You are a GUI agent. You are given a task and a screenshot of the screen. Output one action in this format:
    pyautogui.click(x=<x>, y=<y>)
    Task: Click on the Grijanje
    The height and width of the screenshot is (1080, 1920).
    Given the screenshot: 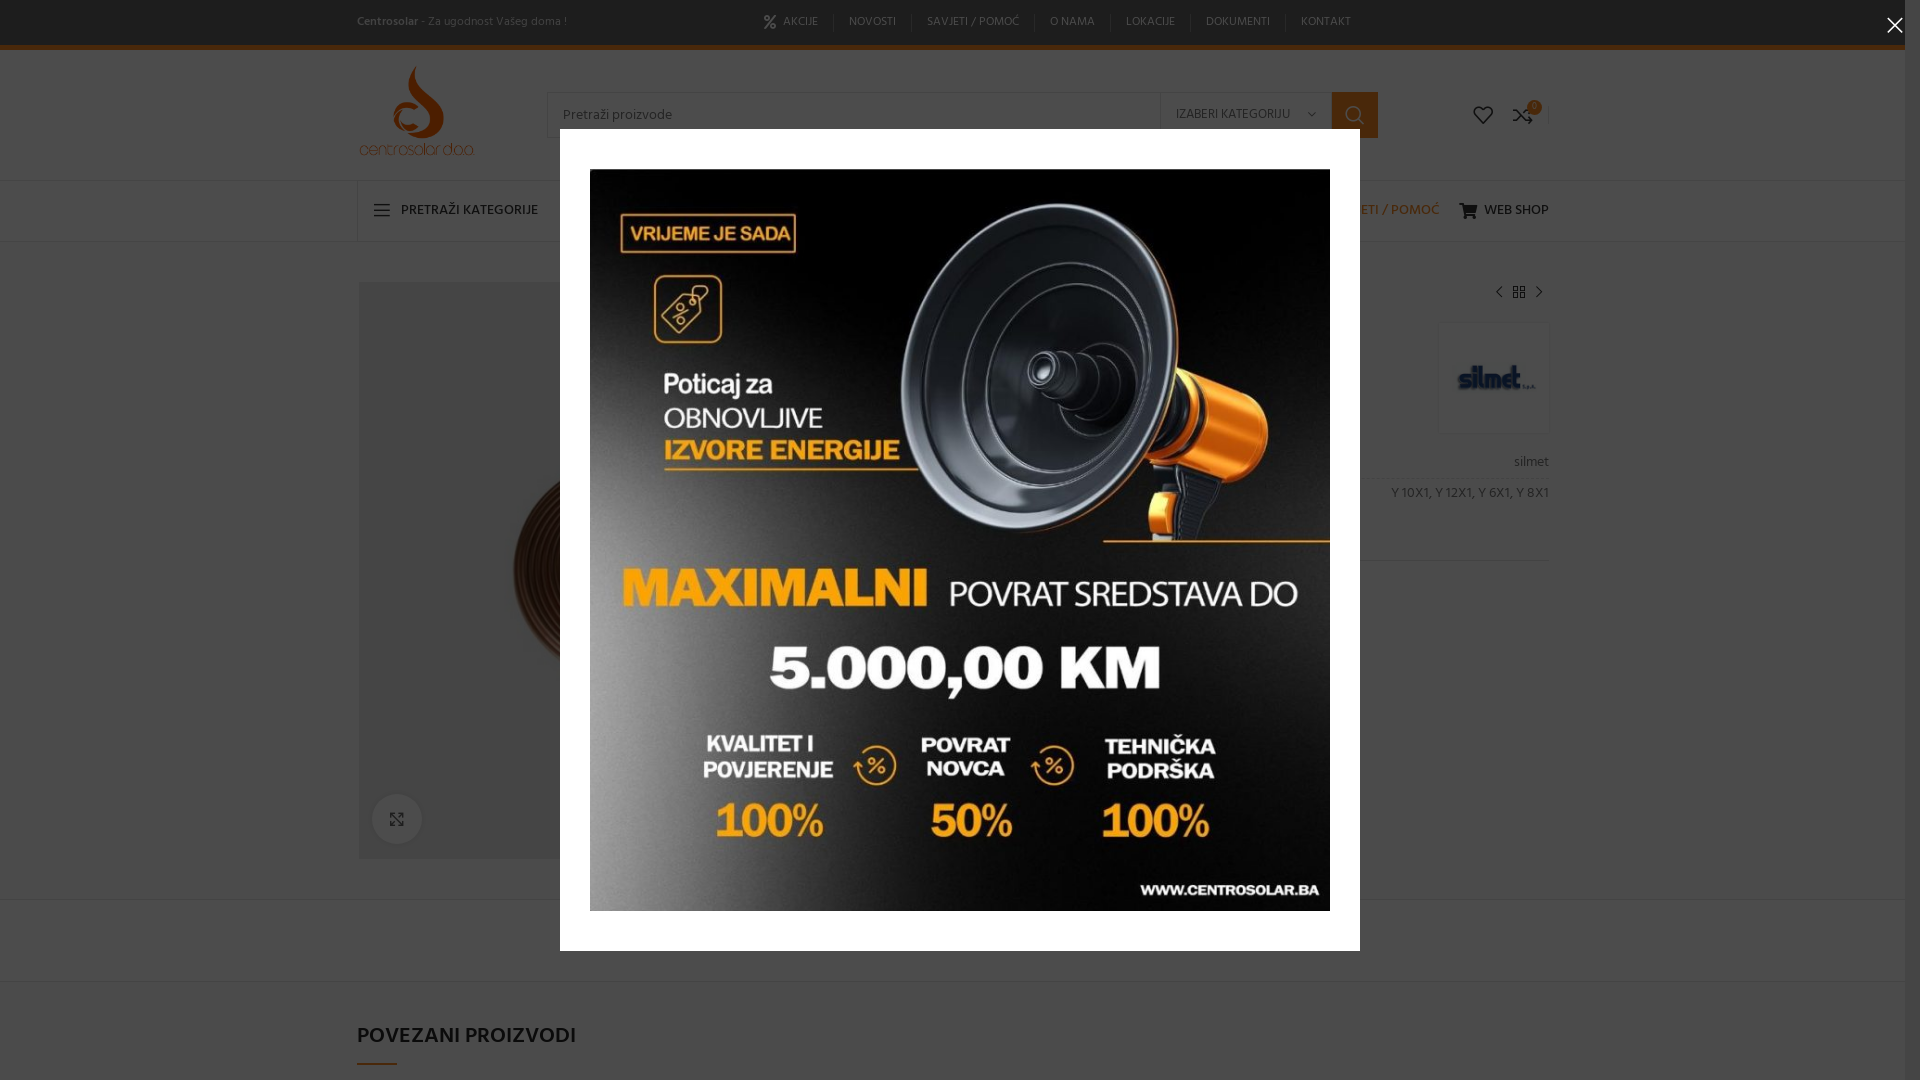 What is the action you would take?
    pyautogui.click(x=1060, y=292)
    